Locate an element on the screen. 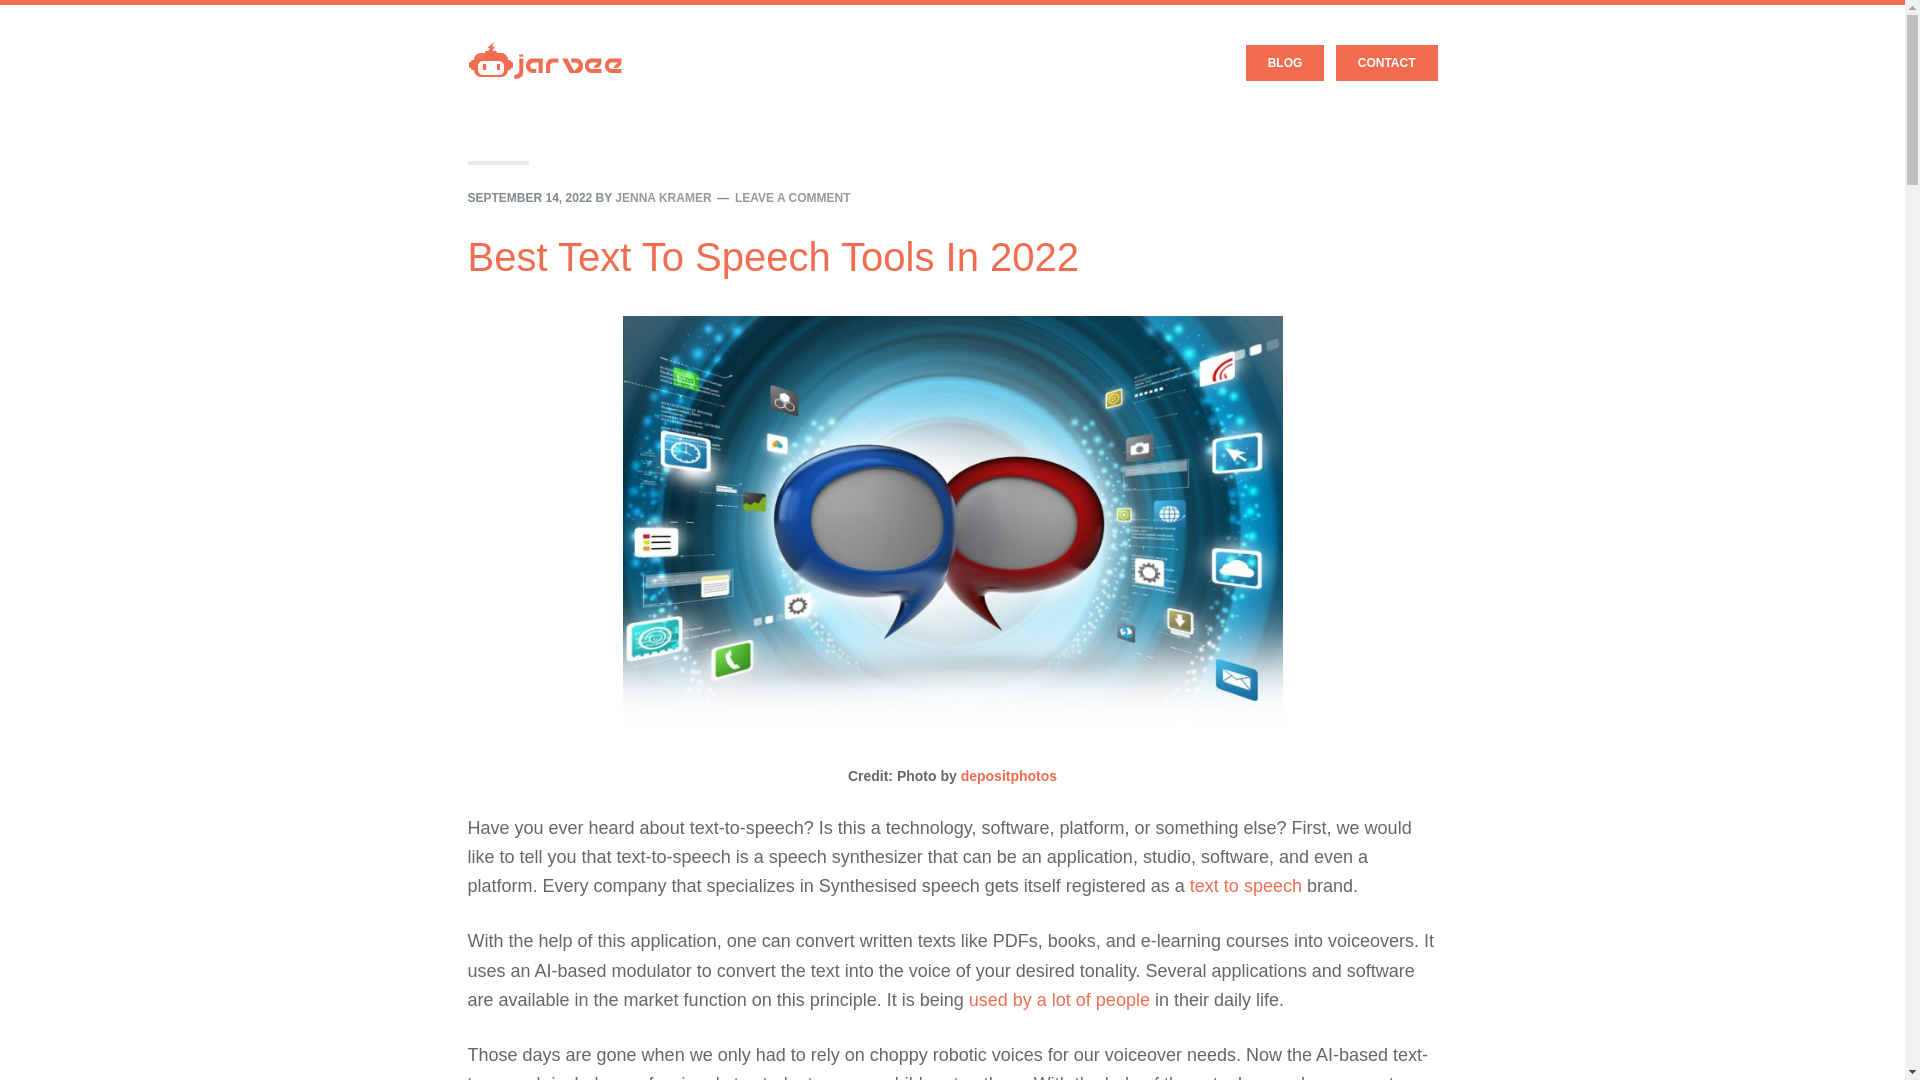 This screenshot has height=1080, width=1920. LEAVE A COMMENT is located at coordinates (792, 198).